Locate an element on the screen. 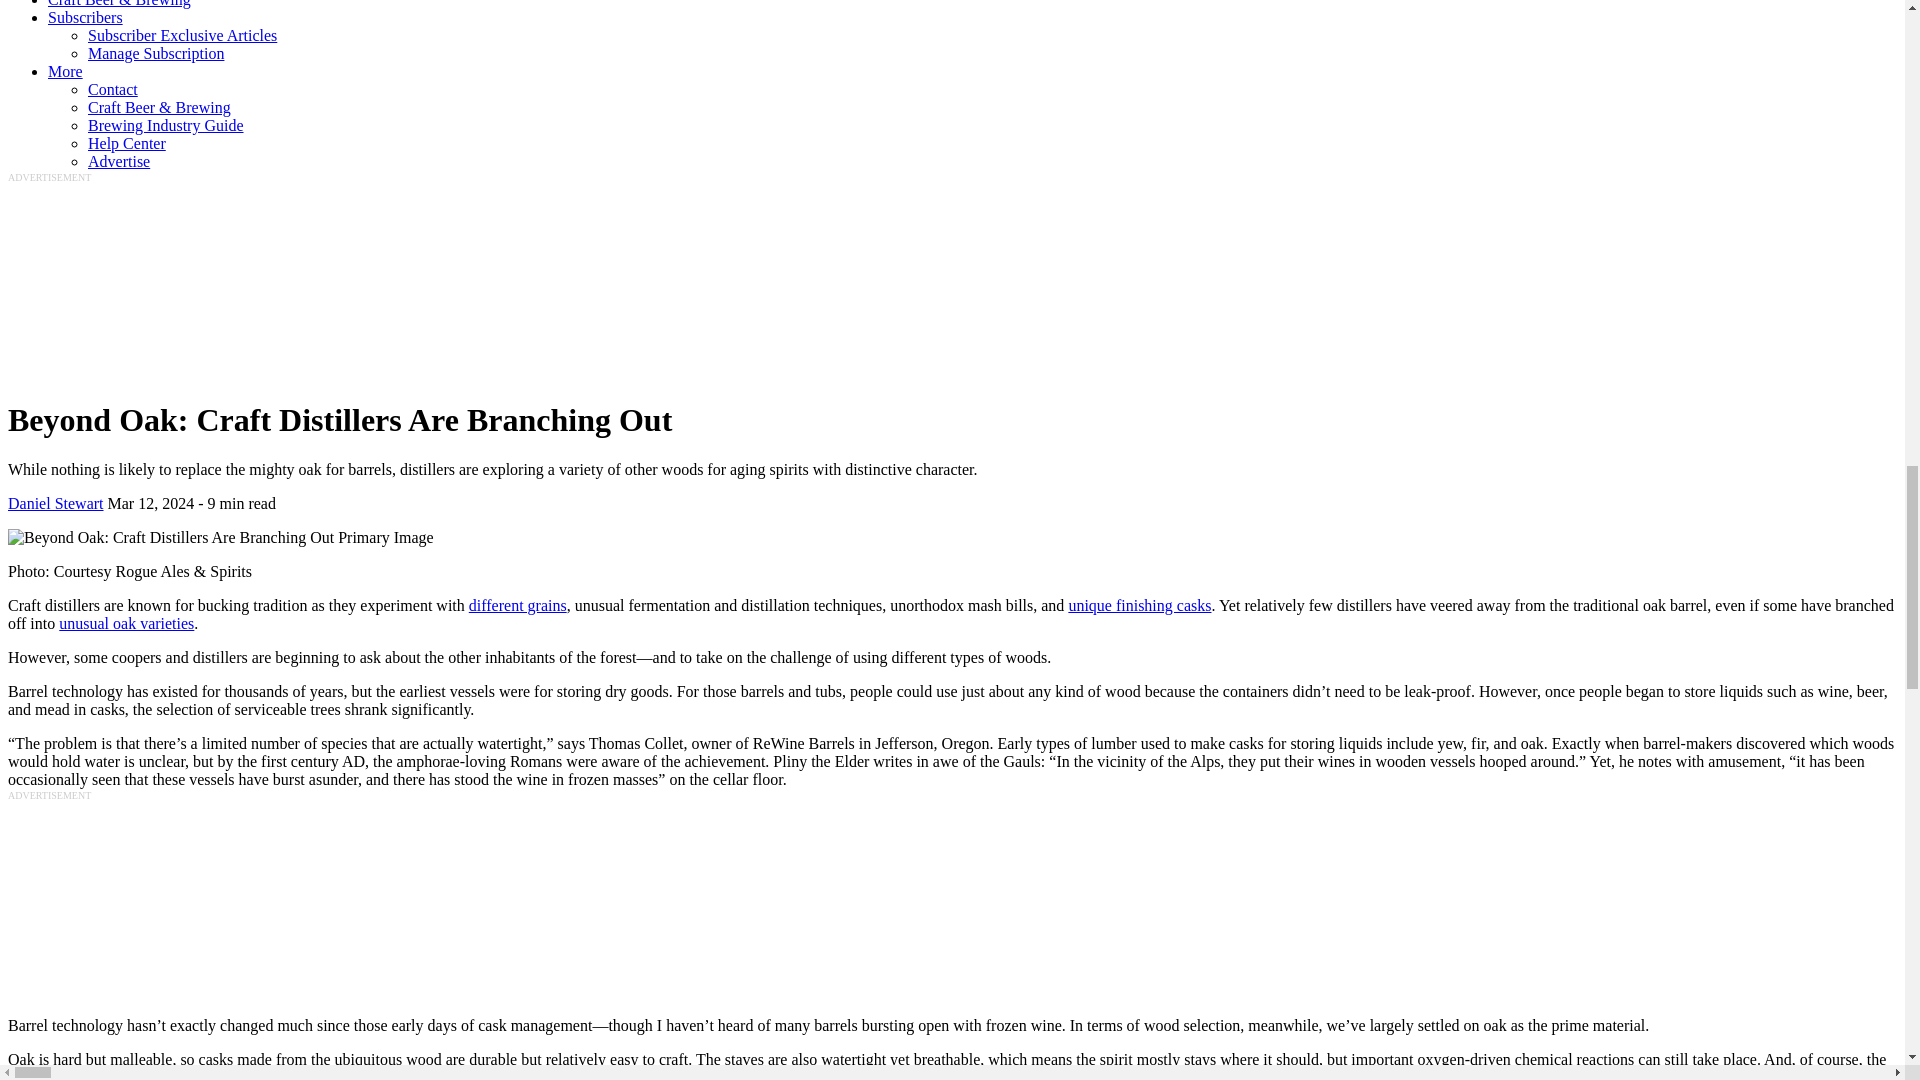  Advertise is located at coordinates (118, 161).